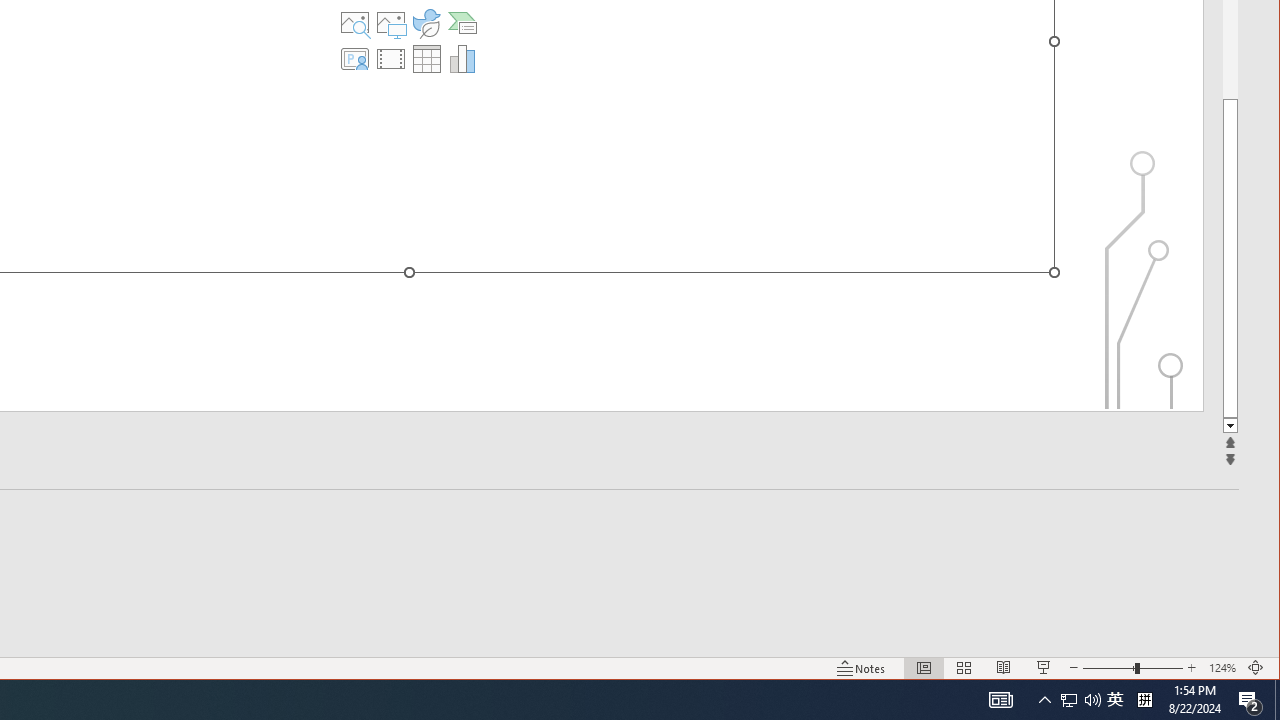  Describe the element at coordinates (355, 58) in the screenshot. I see `Insert Cameo` at that location.